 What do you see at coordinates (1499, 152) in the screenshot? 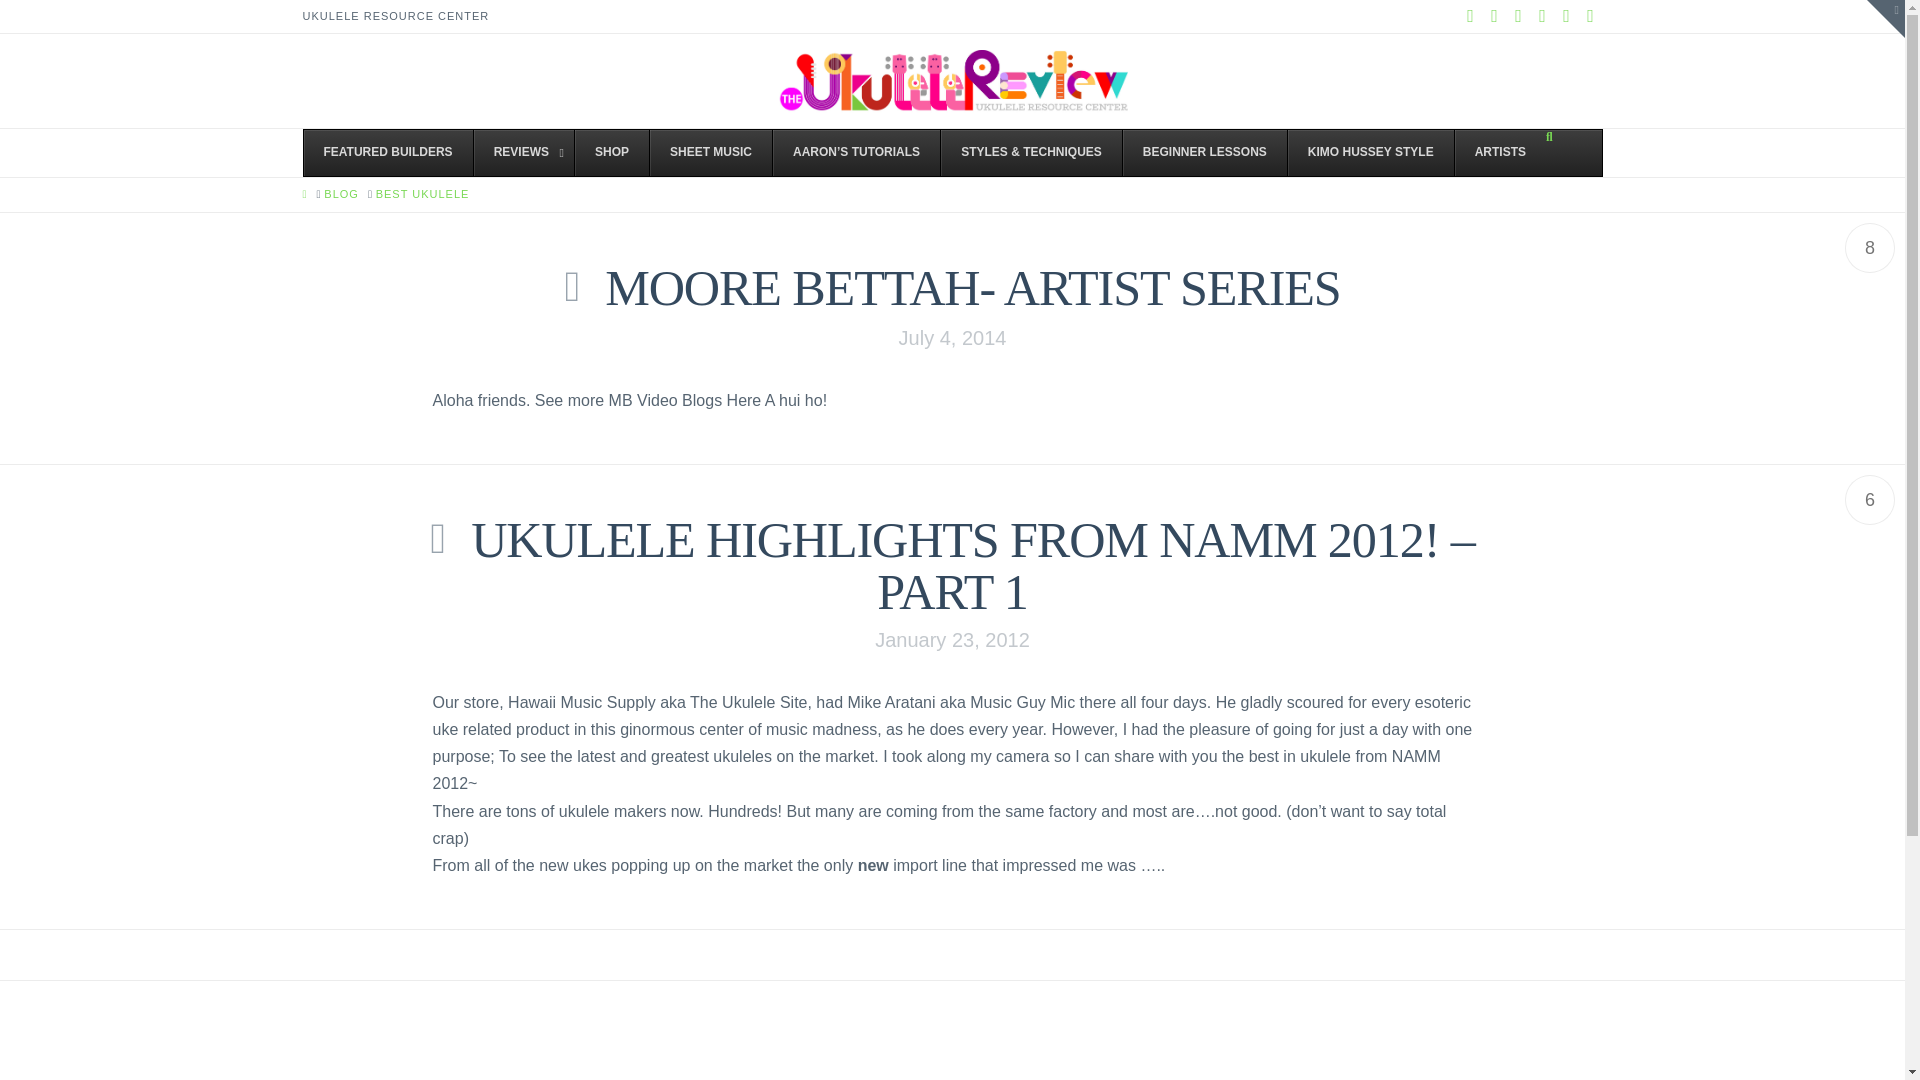
I see `ARTISTS` at bounding box center [1499, 152].